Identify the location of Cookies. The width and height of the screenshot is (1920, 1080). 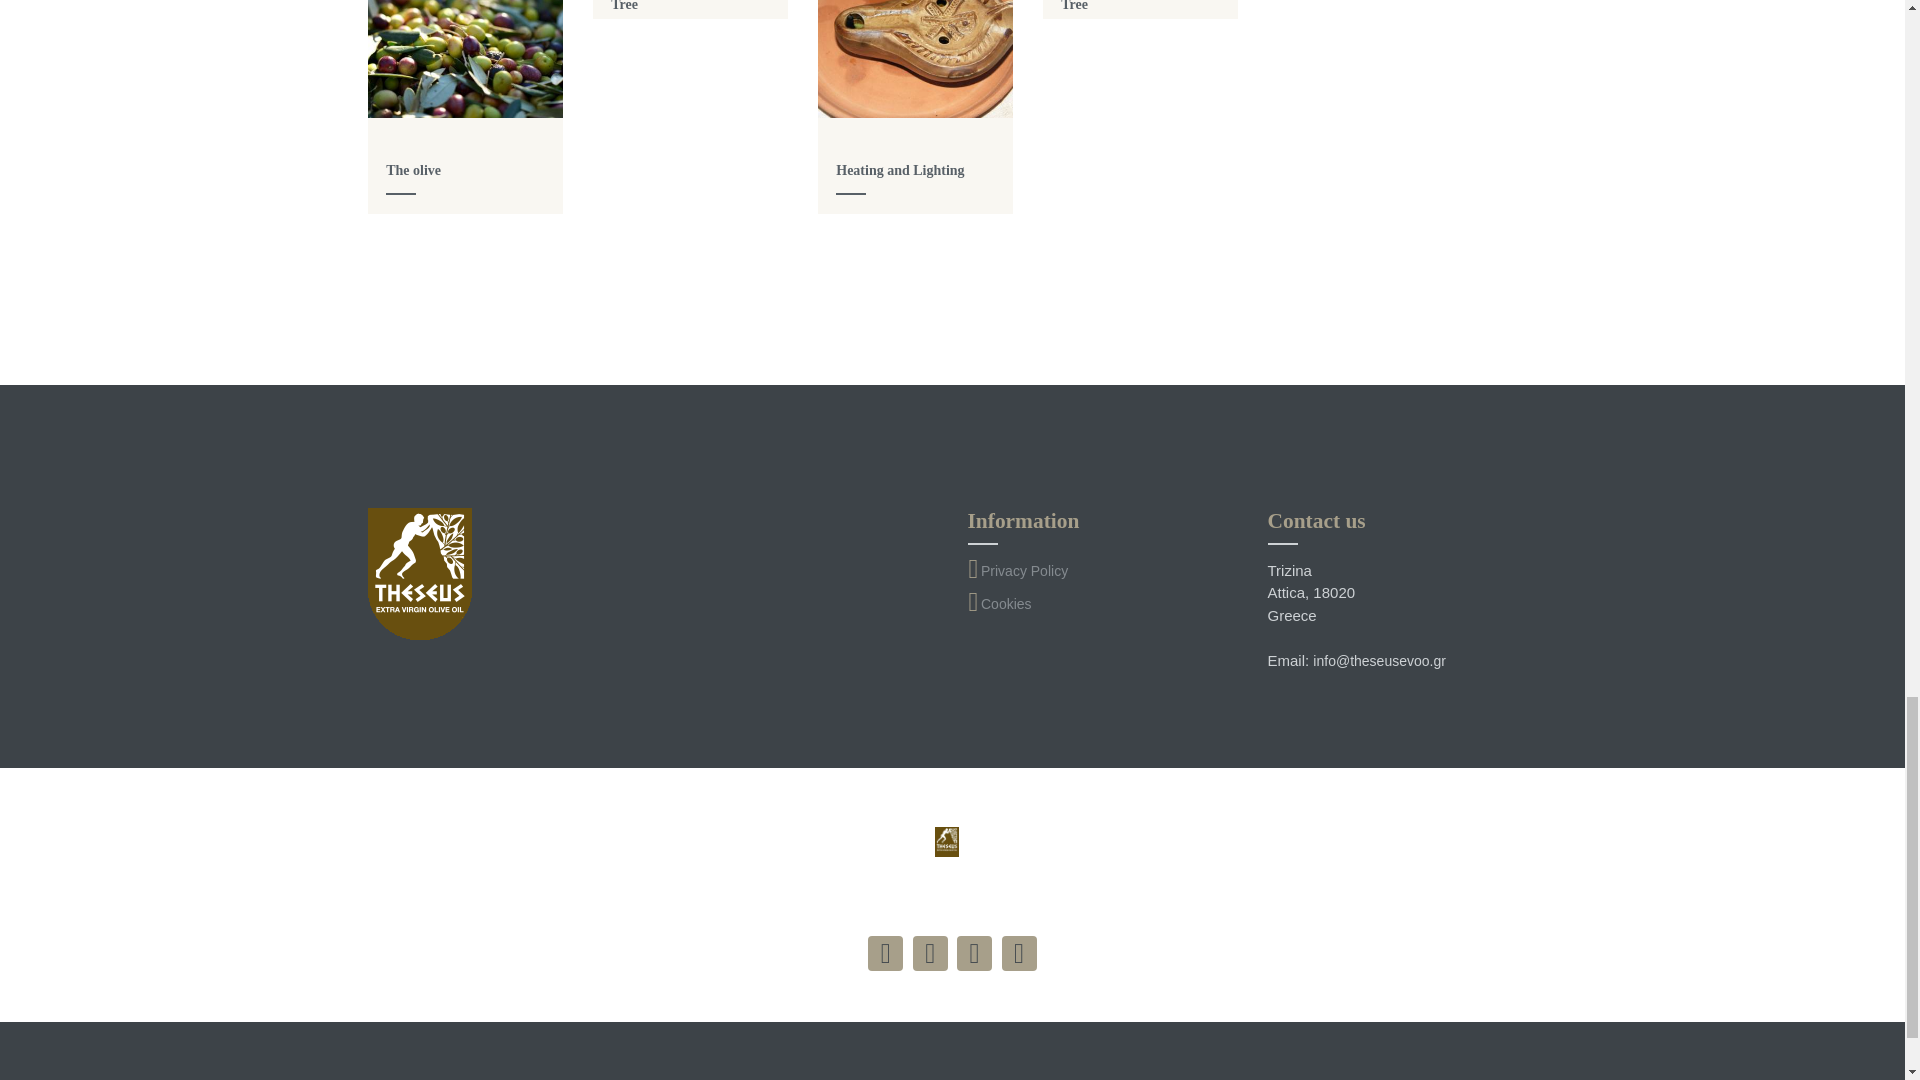
(1006, 604).